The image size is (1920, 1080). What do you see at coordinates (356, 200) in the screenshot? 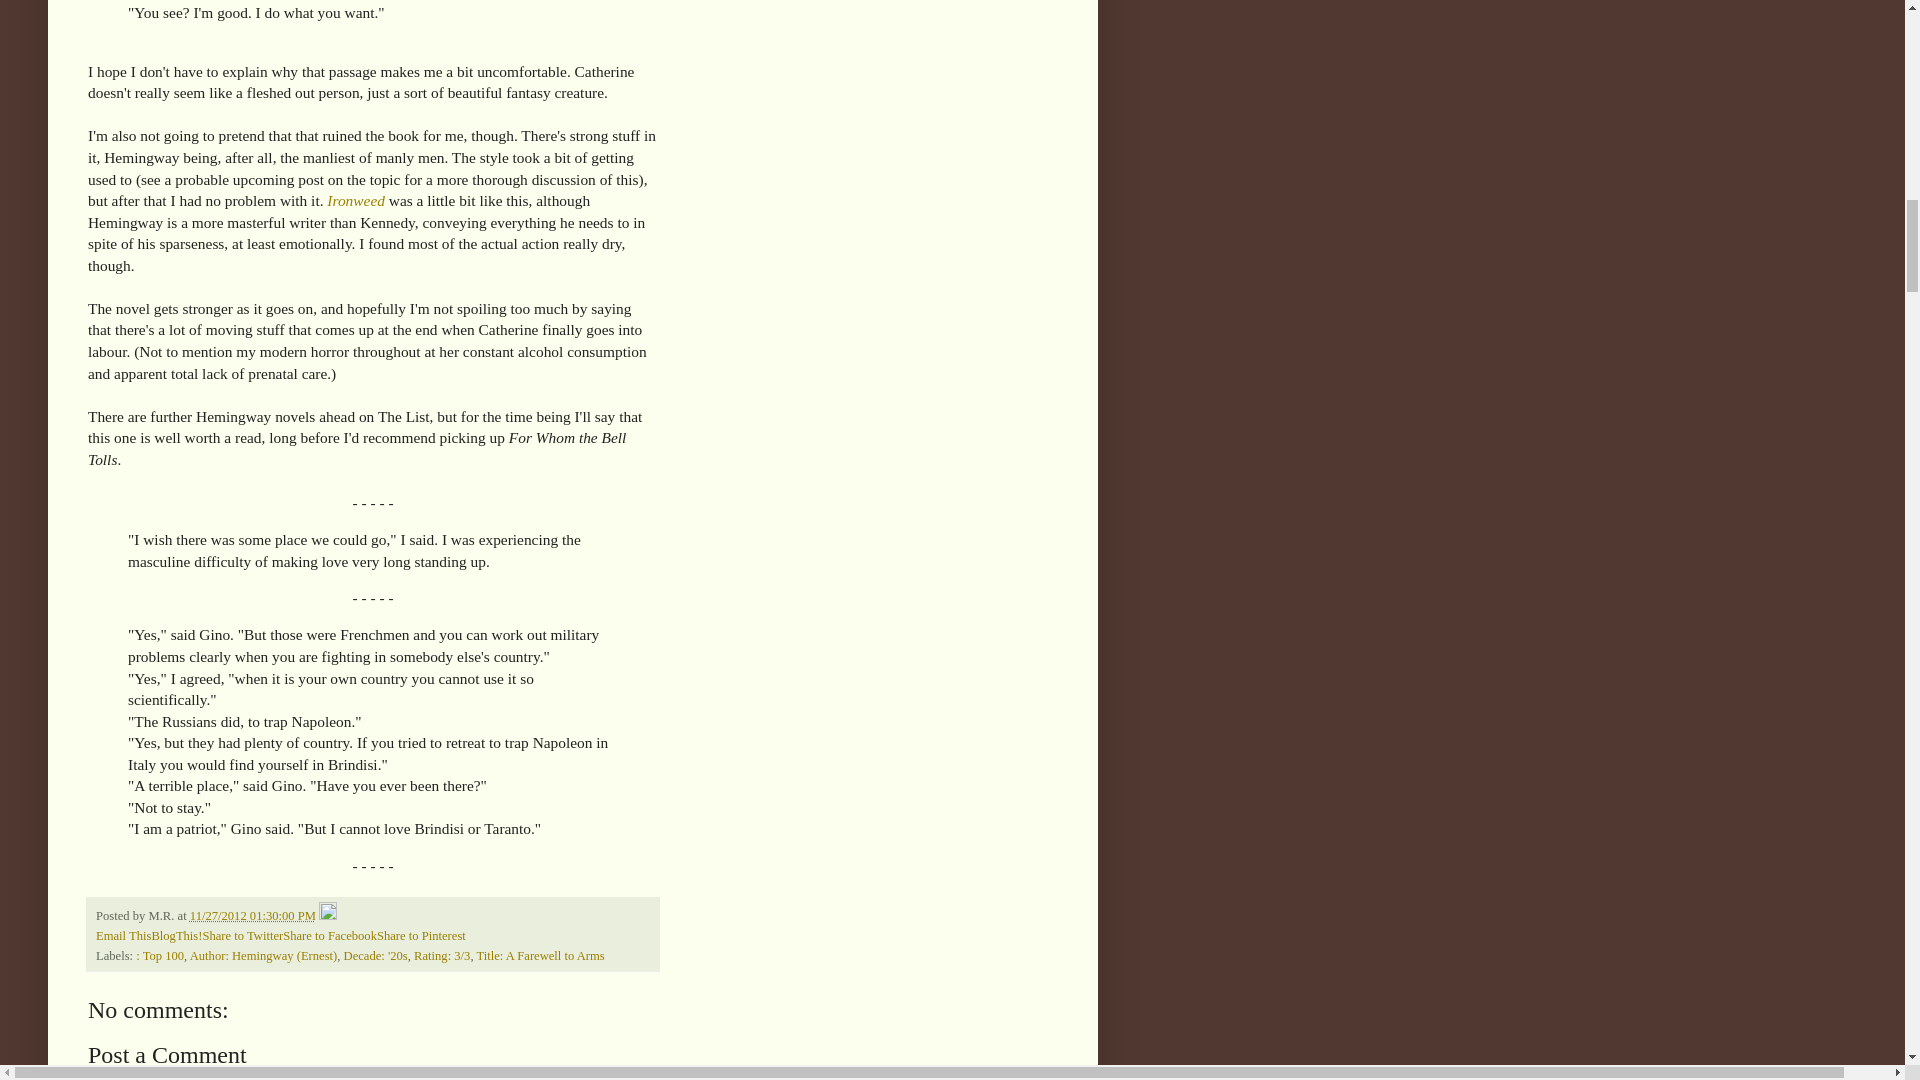
I see `Ironweed` at bounding box center [356, 200].